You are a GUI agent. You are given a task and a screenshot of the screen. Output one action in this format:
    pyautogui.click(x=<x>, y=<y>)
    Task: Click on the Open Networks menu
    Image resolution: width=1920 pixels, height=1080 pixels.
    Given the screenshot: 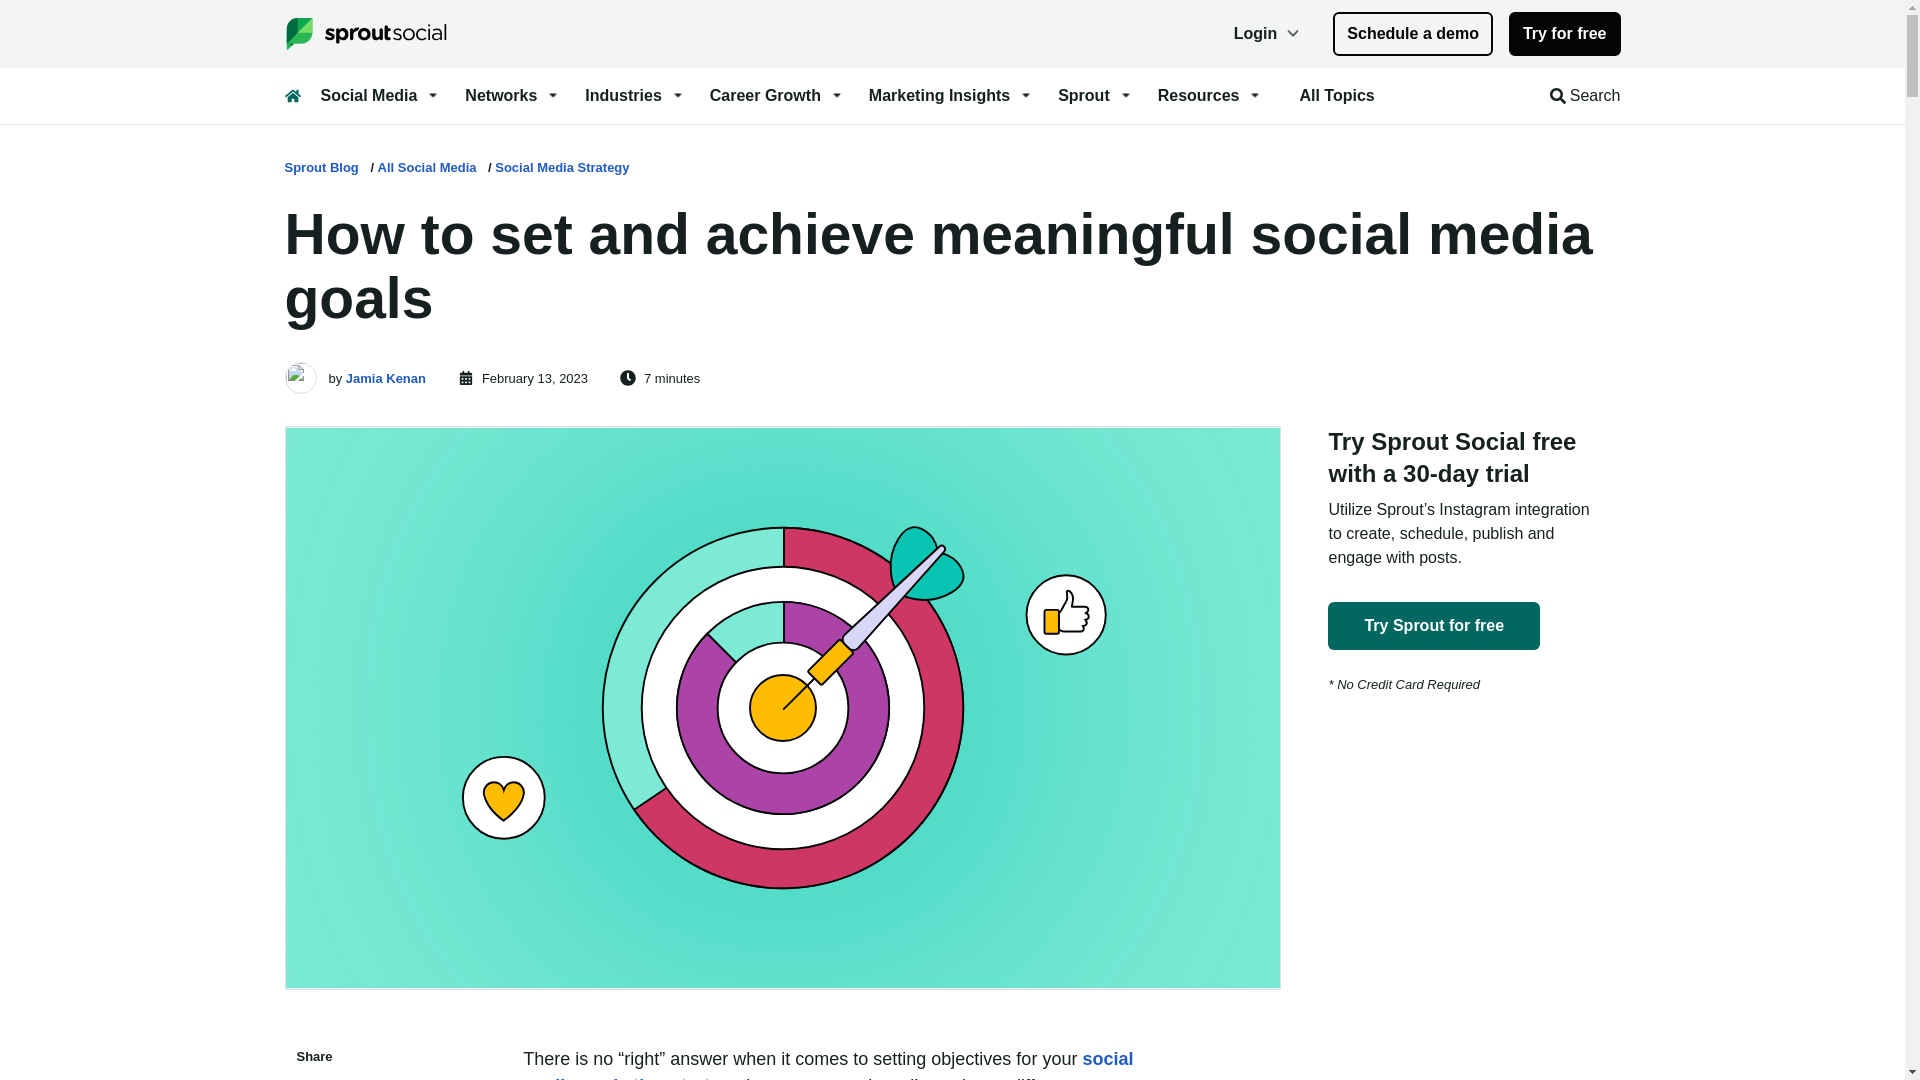 What is the action you would take?
    pyautogui.click(x=512, y=96)
    